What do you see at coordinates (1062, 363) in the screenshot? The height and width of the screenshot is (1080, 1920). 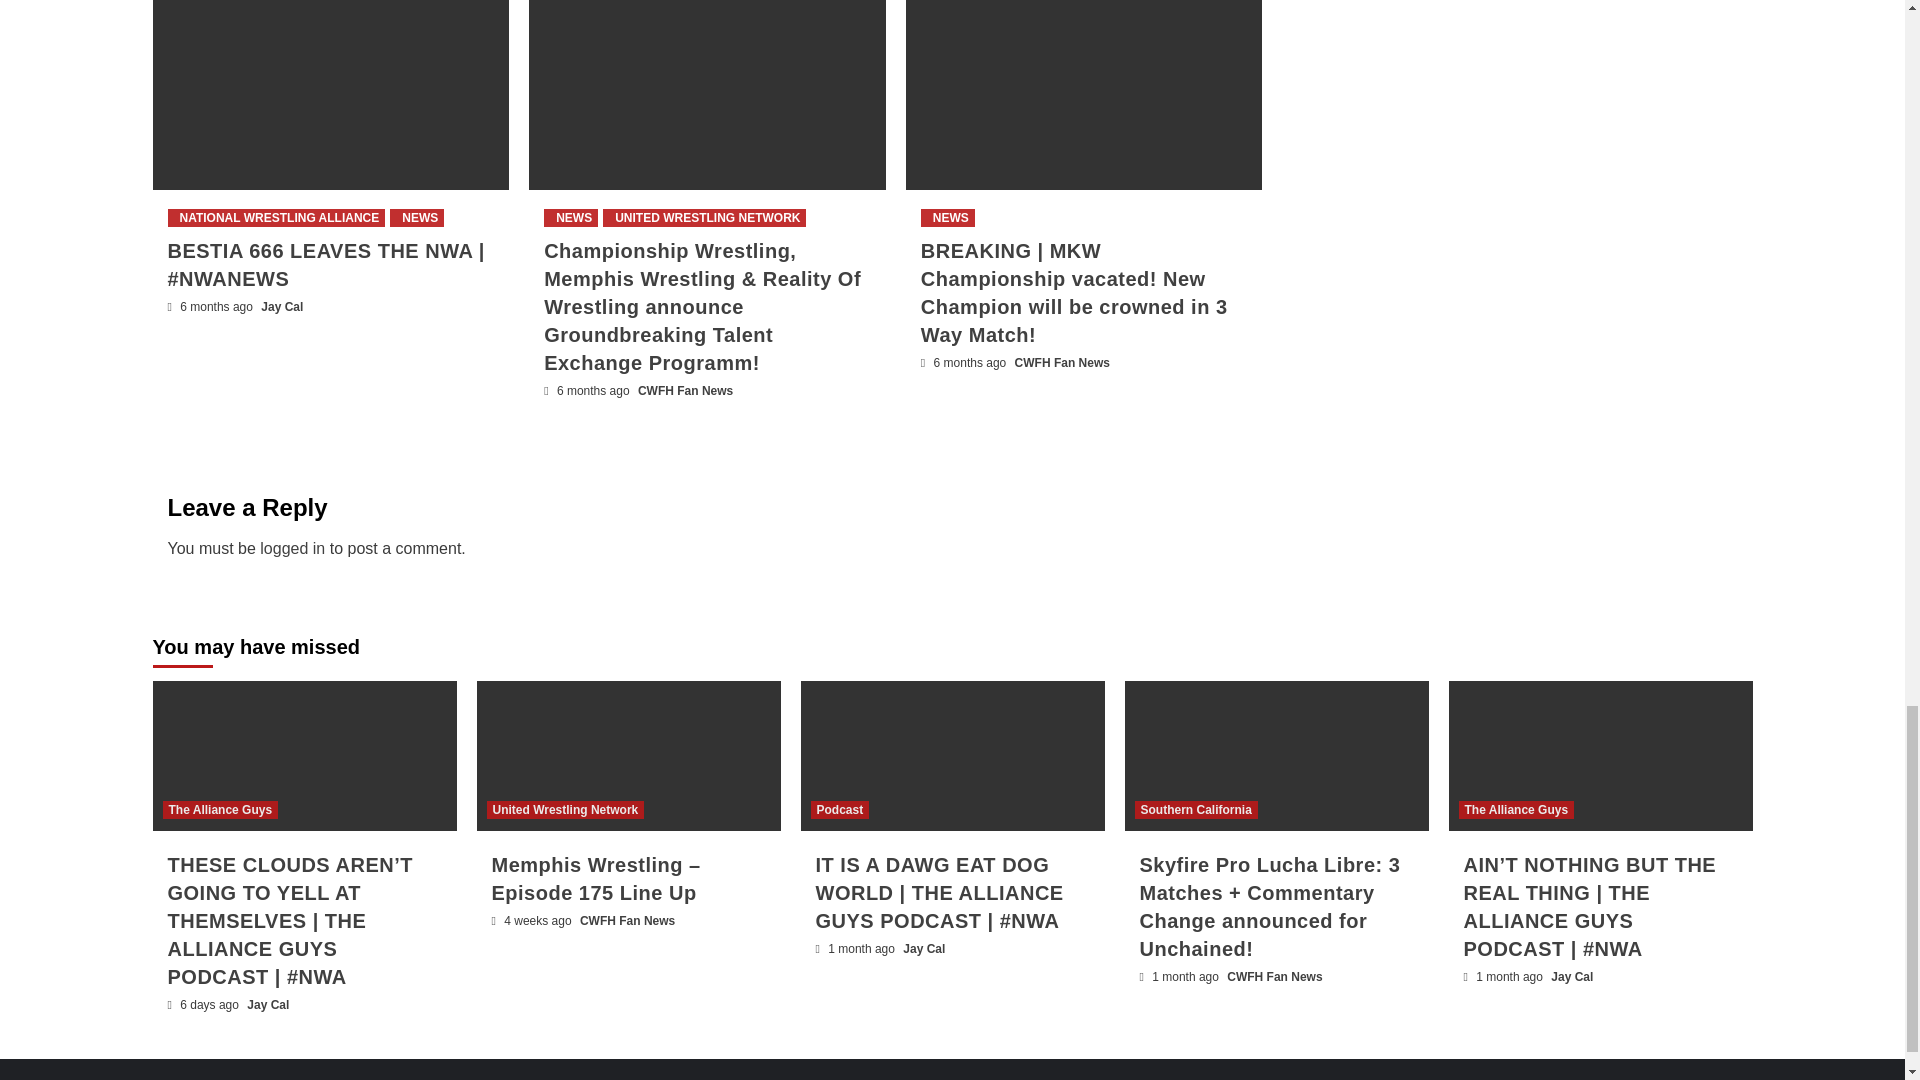 I see `CWFH Fan News` at bounding box center [1062, 363].